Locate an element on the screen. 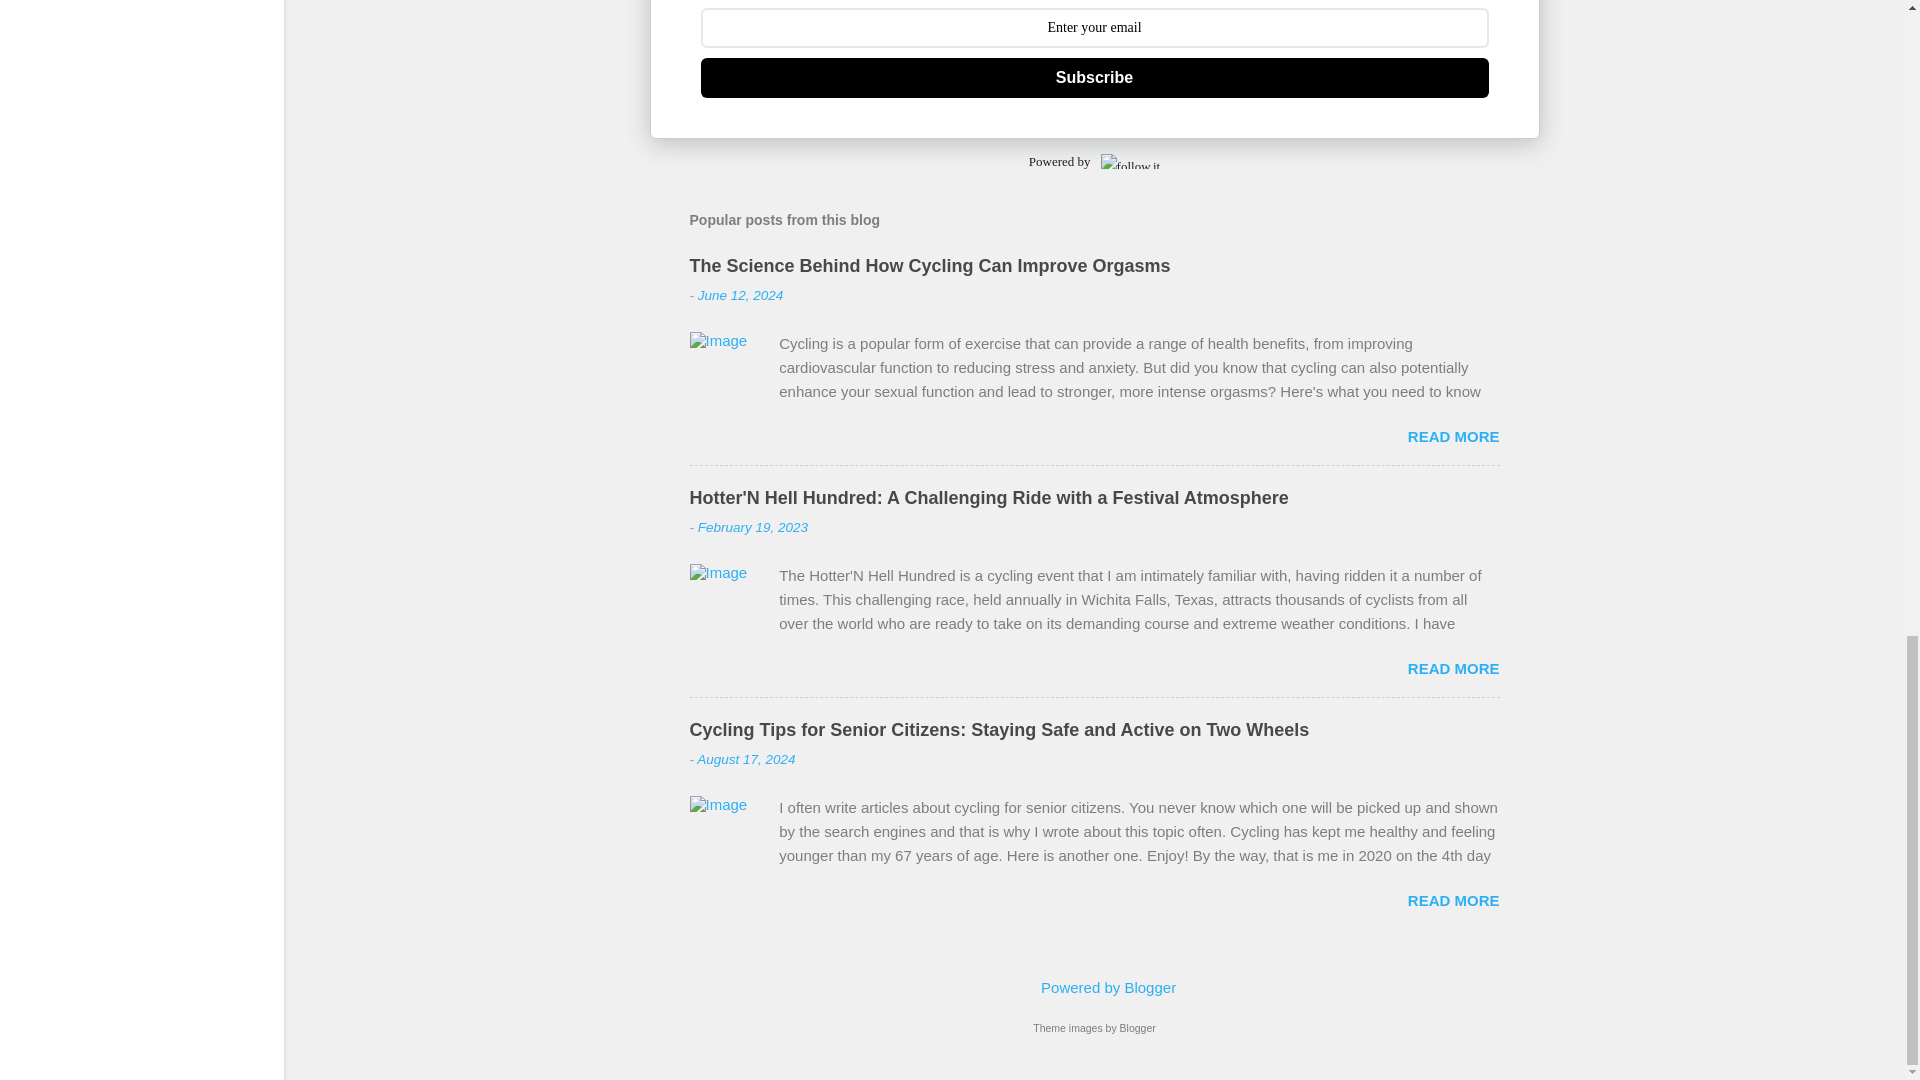 This screenshot has height=1080, width=1920. READ MORE is located at coordinates (1453, 436).